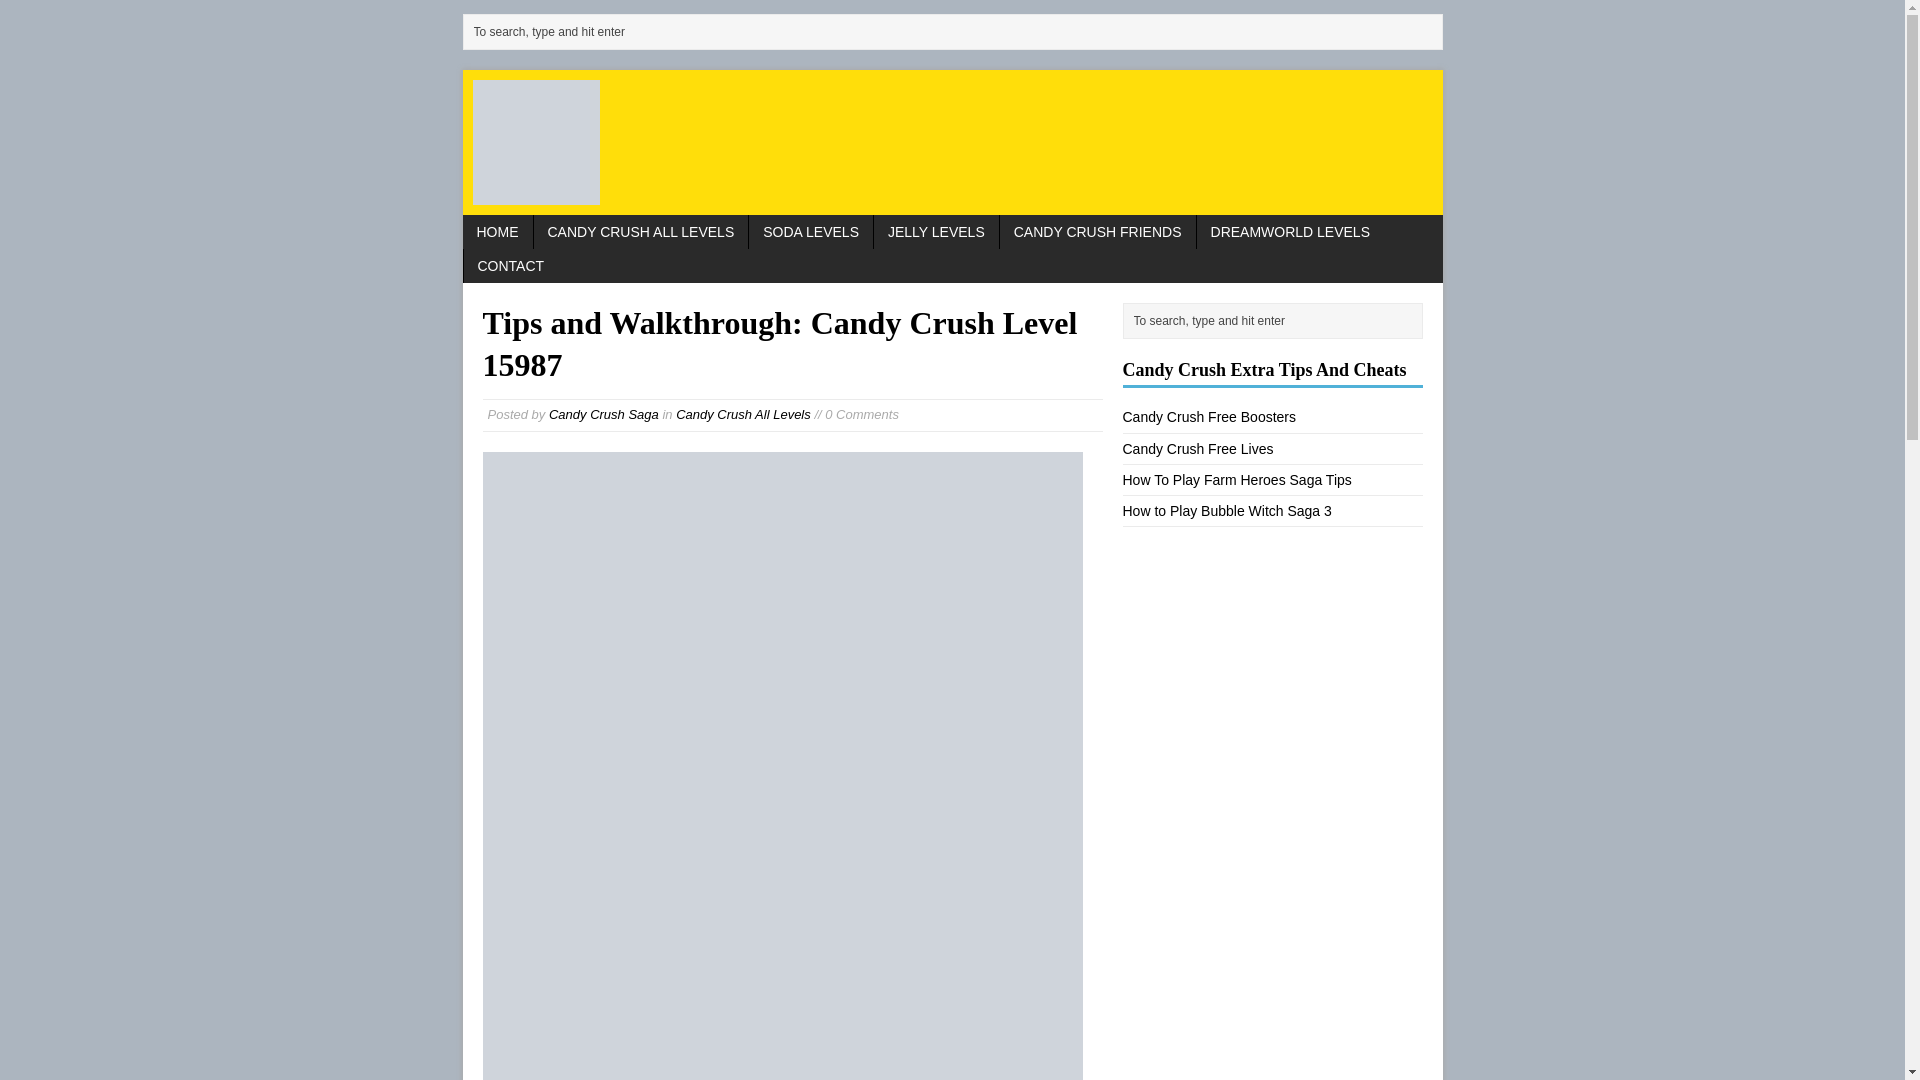 This screenshot has width=1920, height=1080. I want to click on SODA LEVELS, so click(810, 232).